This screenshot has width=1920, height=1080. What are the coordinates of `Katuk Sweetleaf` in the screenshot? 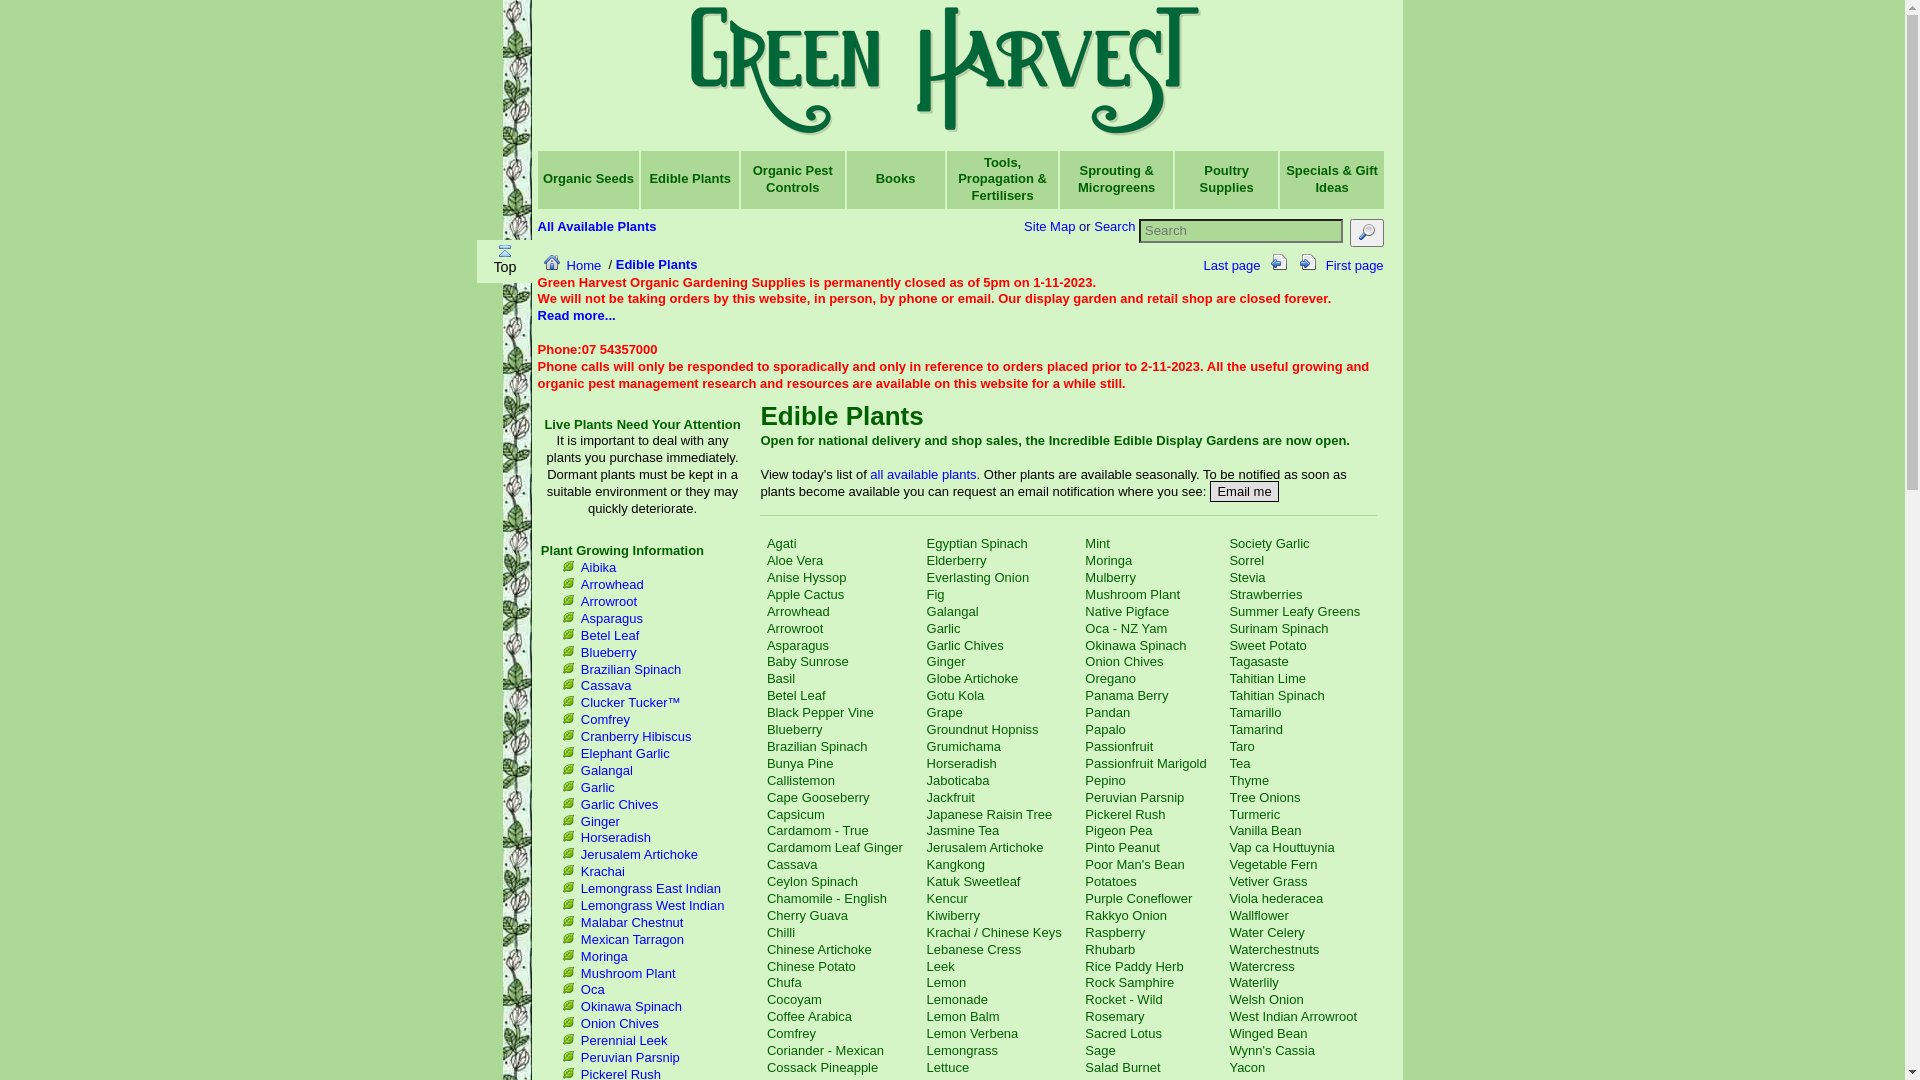 It's located at (974, 882).